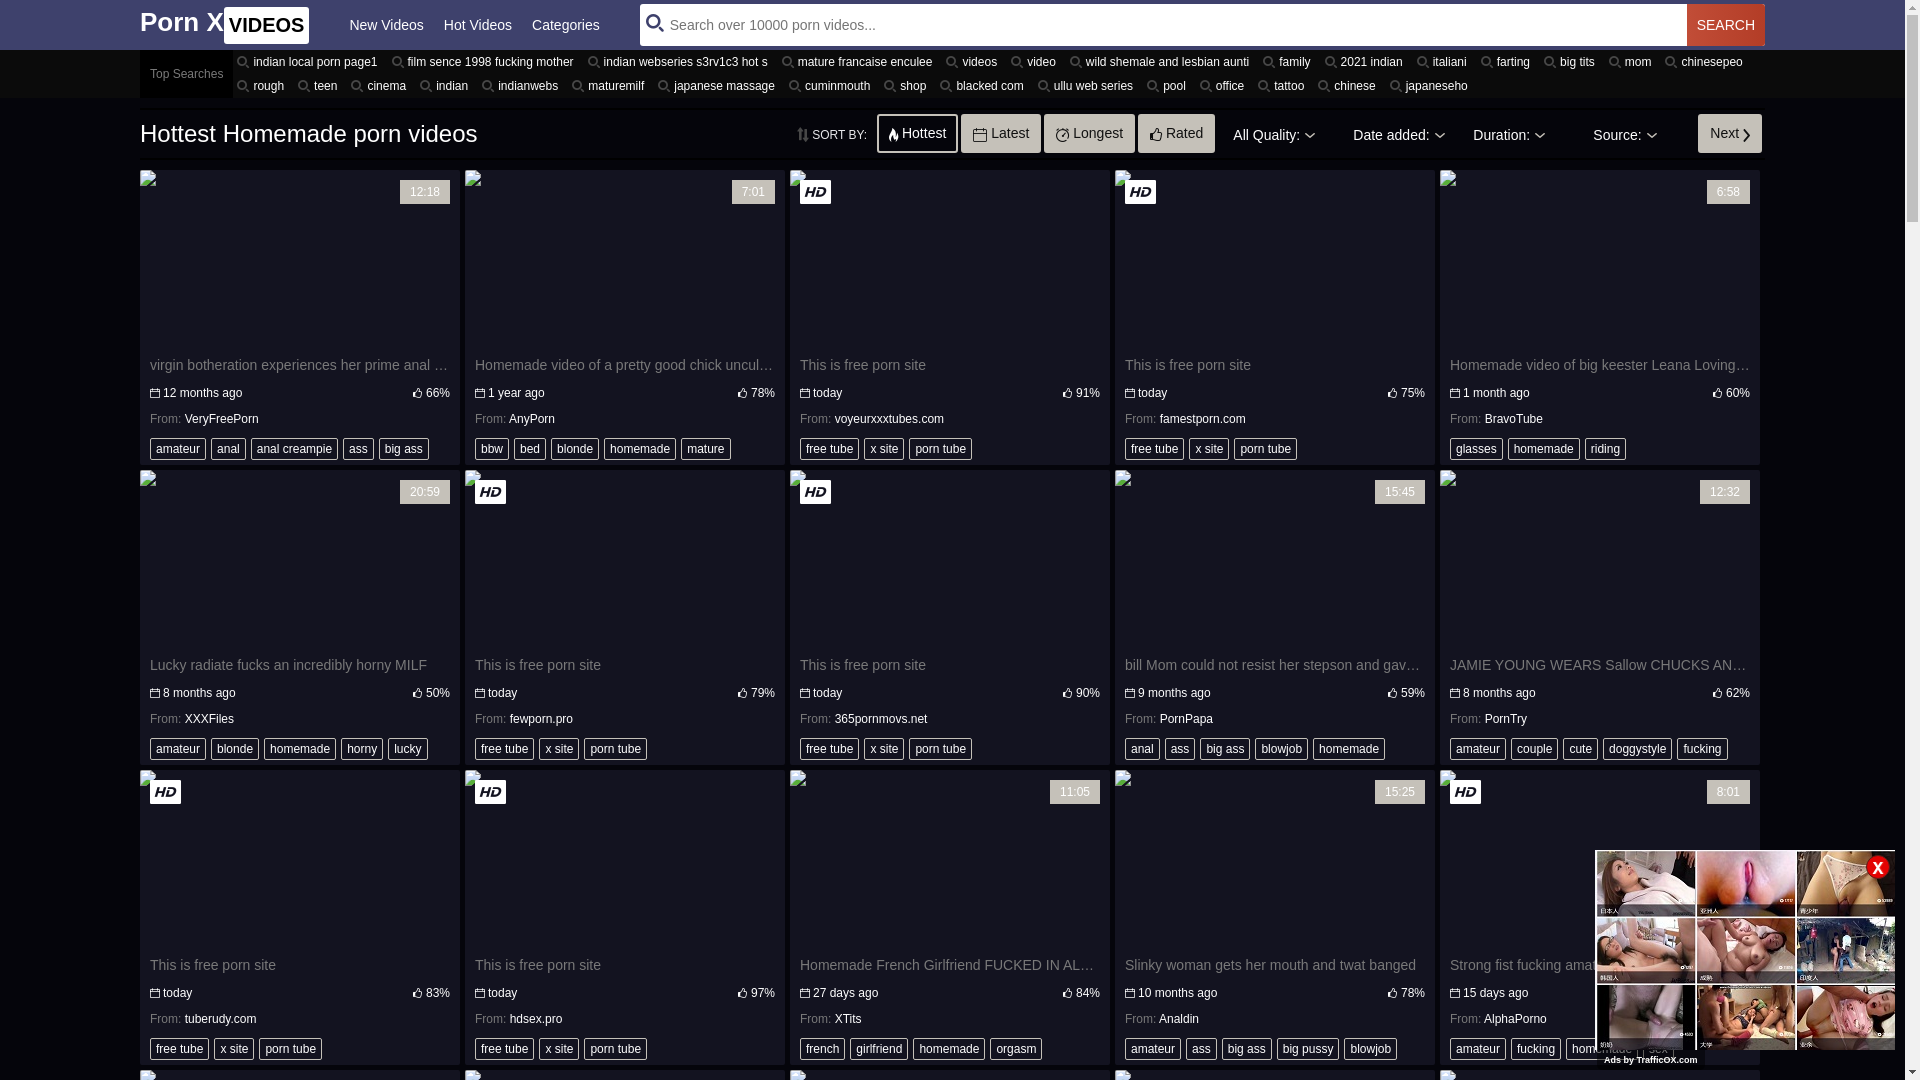  Describe the element at coordinates (1534, 749) in the screenshot. I see `couple` at that location.